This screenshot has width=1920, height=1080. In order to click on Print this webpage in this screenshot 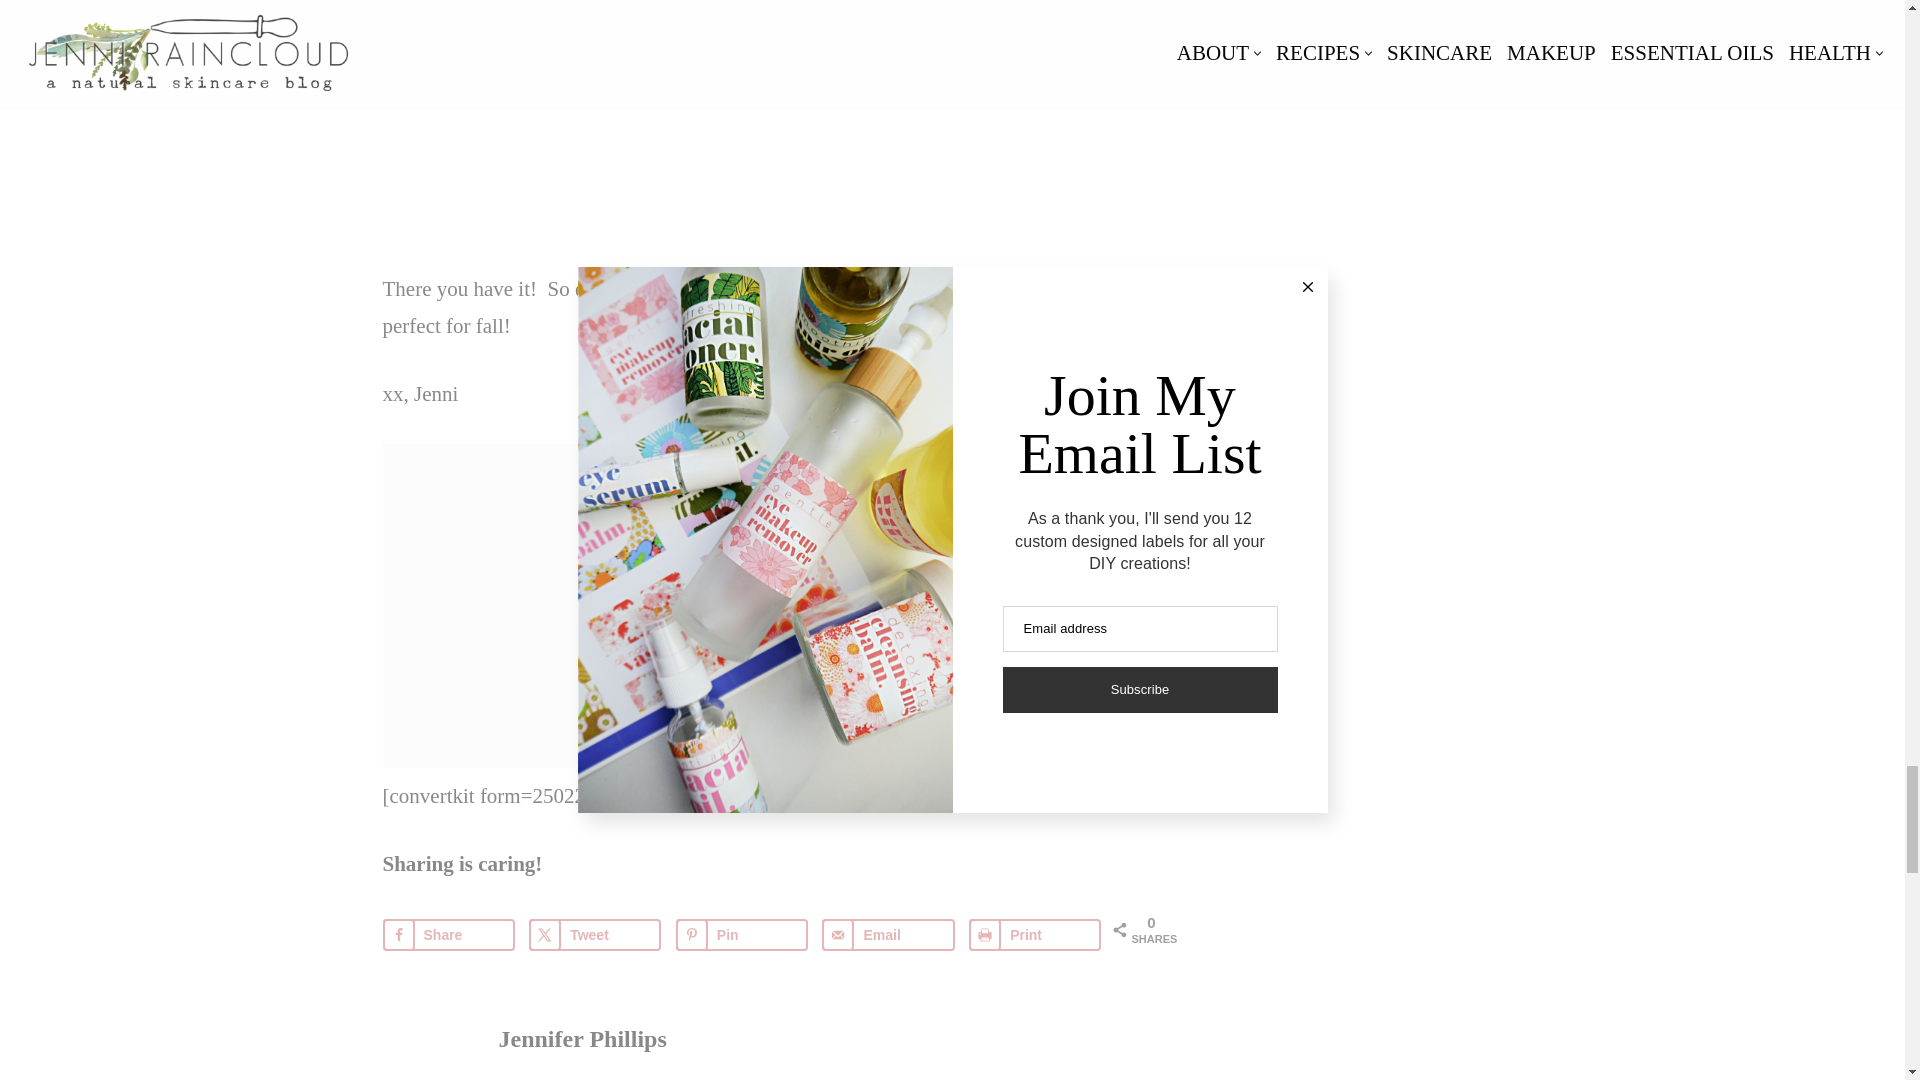, I will do `click(1034, 935)`.